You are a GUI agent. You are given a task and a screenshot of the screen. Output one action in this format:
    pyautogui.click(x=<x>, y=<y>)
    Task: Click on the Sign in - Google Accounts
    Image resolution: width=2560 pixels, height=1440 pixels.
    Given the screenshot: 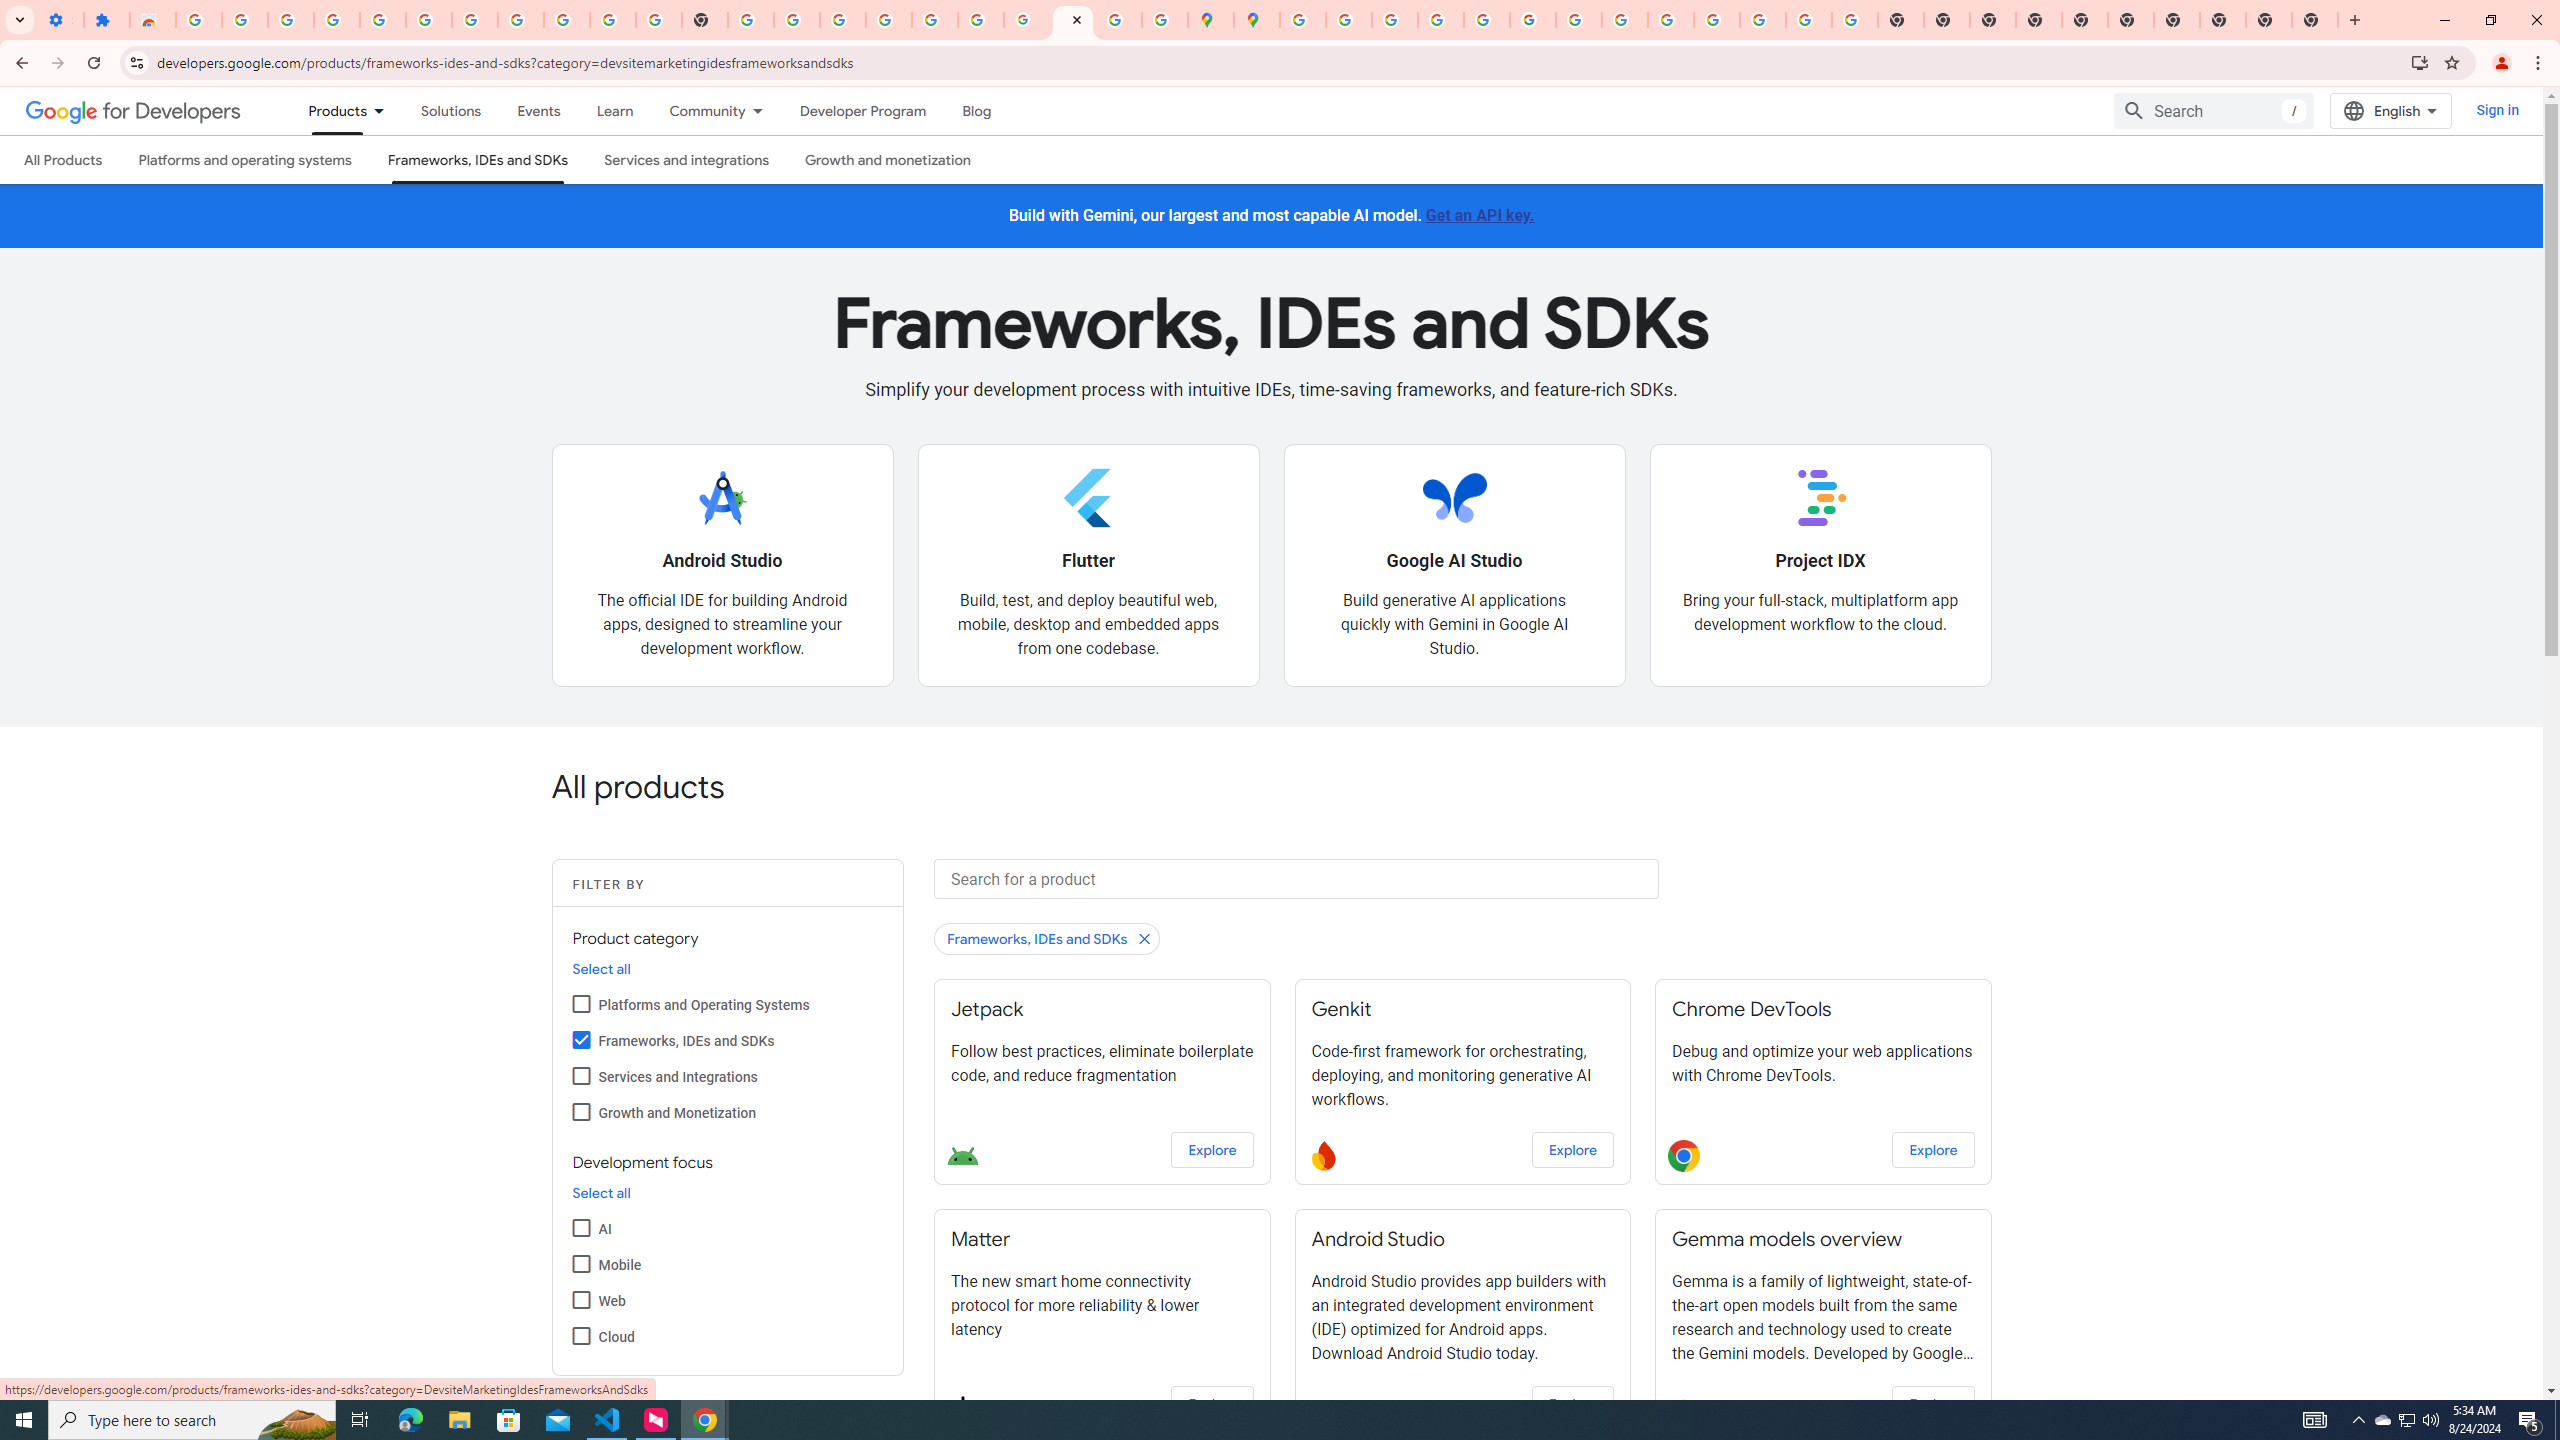 What is the action you would take?
    pyautogui.click(x=474, y=20)
    